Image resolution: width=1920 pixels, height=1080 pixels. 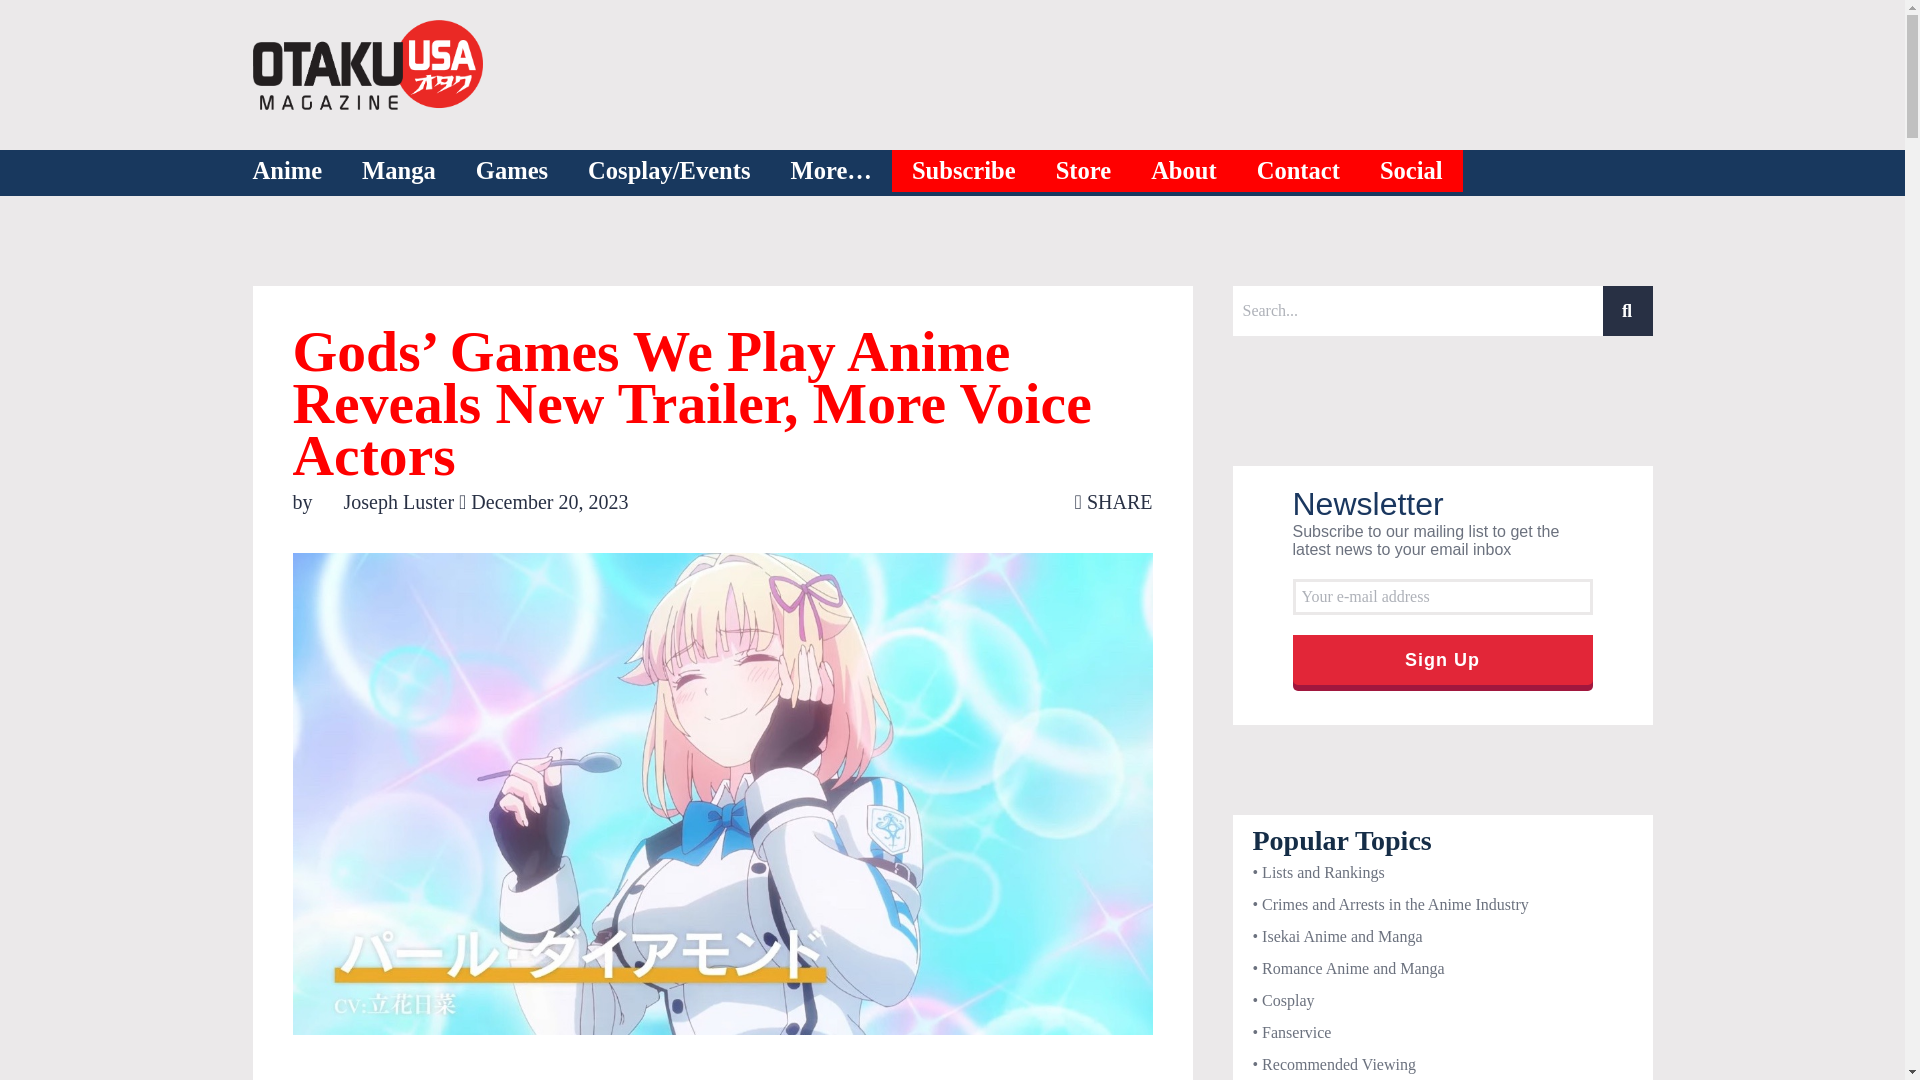 What do you see at coordinates (964, 171) in the screenshot?
I see `Subscribe` at bounding box center [964, 171].